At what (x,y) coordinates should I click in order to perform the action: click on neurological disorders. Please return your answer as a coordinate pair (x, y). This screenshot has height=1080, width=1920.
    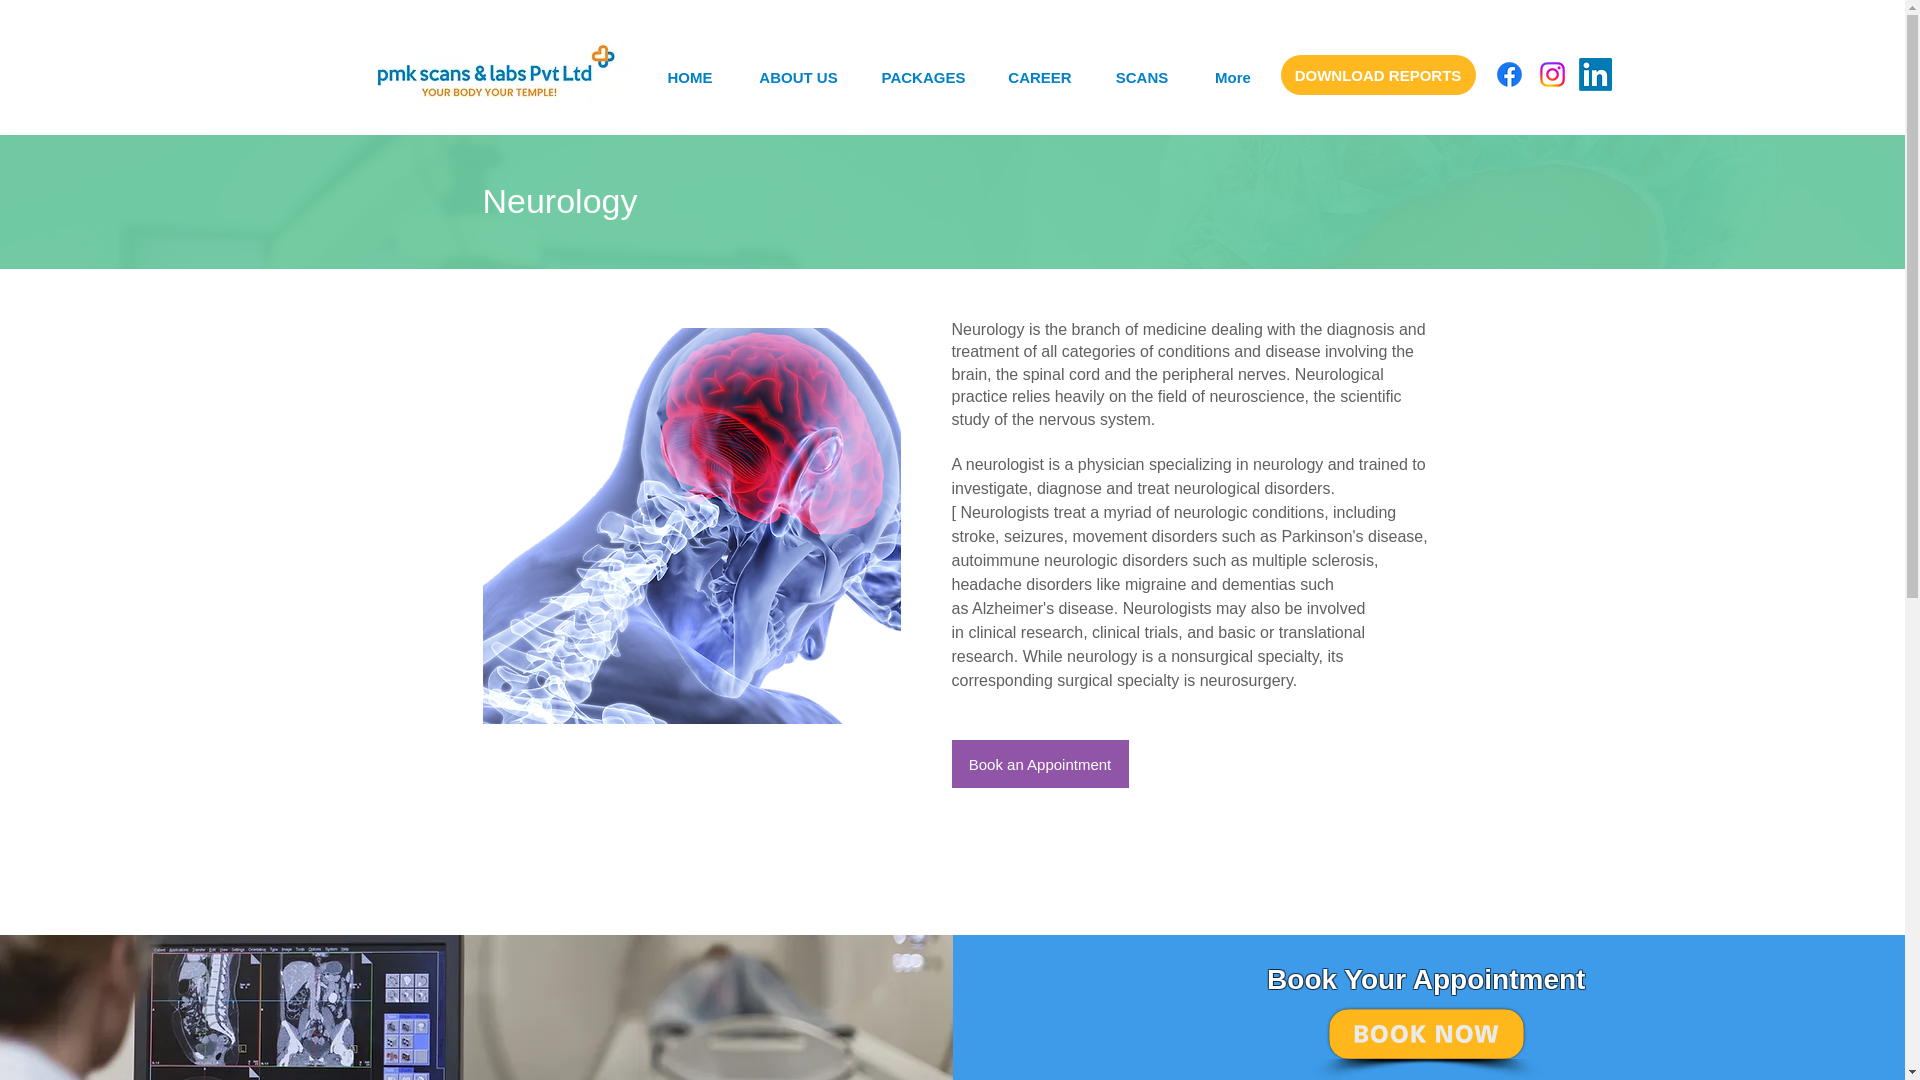
    Looking at the image, I should click on (1252, 488).